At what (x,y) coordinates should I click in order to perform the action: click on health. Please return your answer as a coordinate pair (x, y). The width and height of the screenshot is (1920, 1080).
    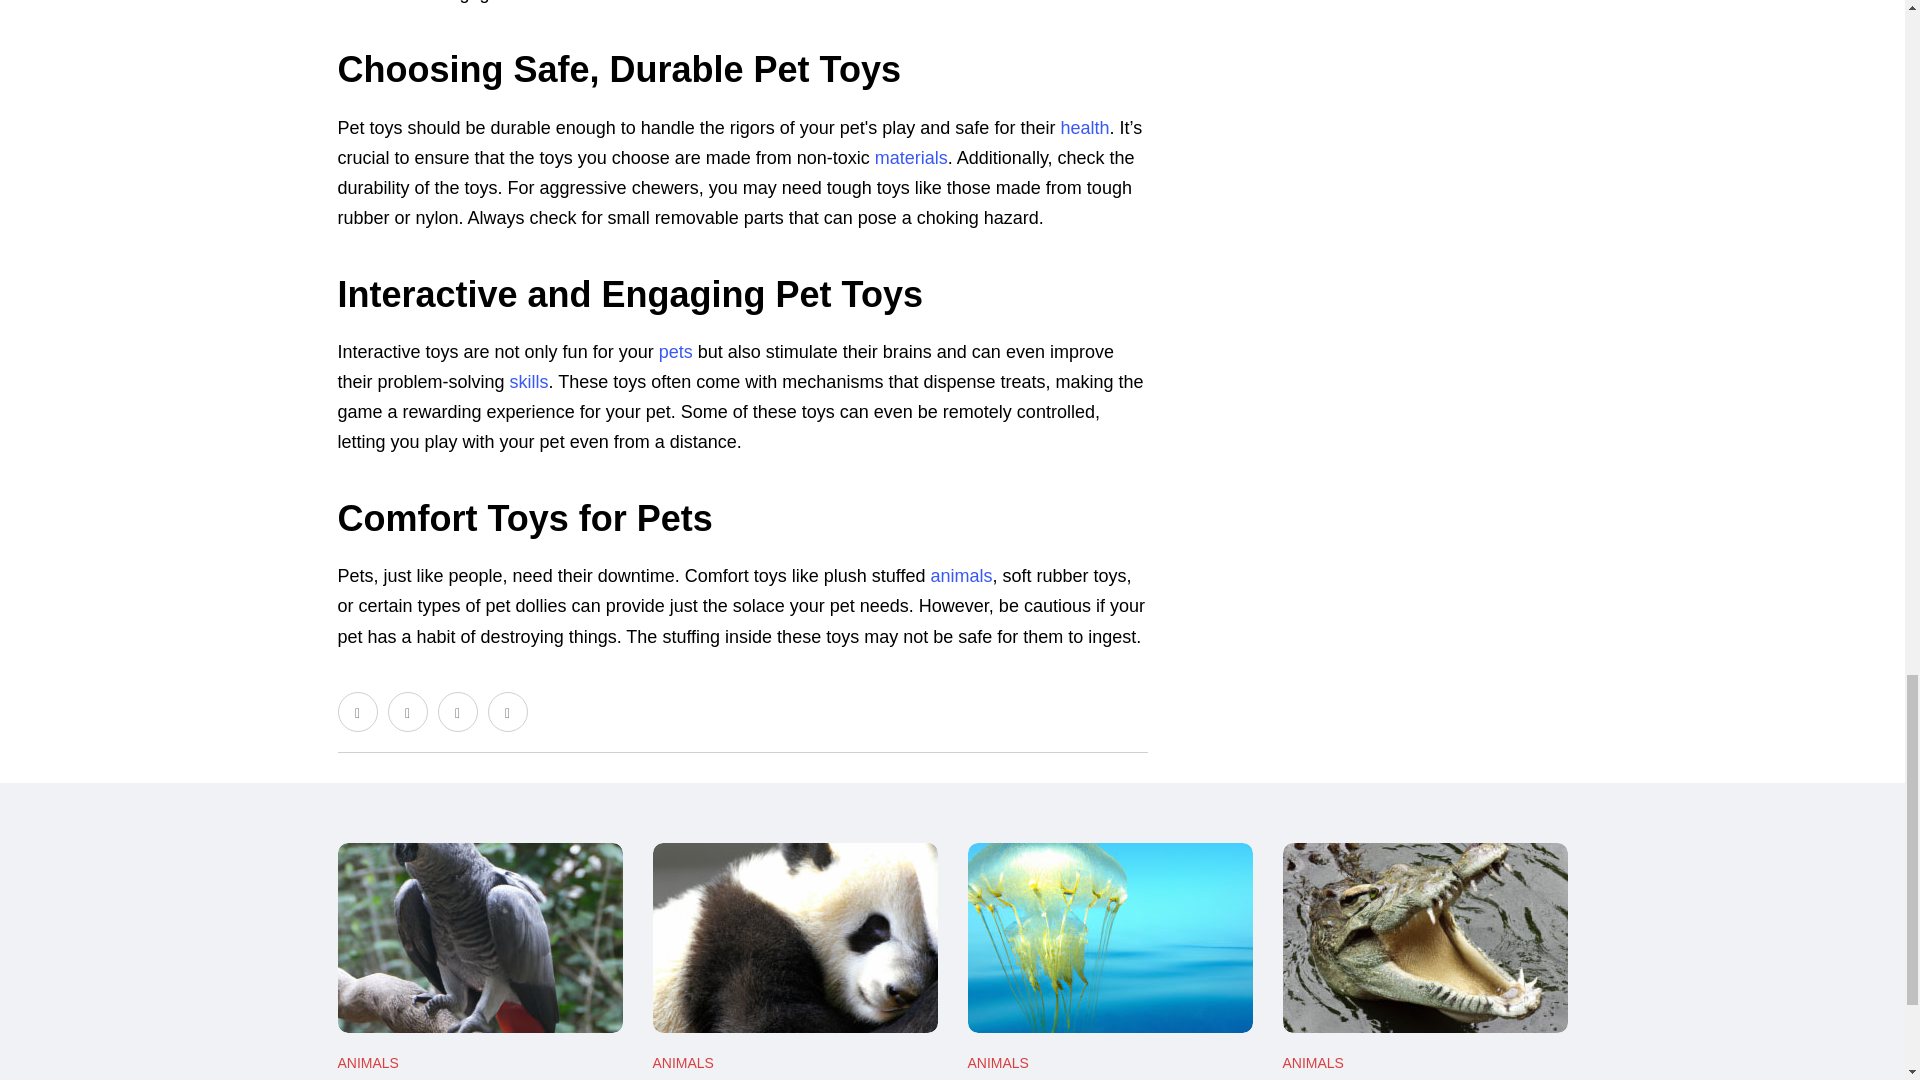
    Looking at the image, I should click on (1084, 128).